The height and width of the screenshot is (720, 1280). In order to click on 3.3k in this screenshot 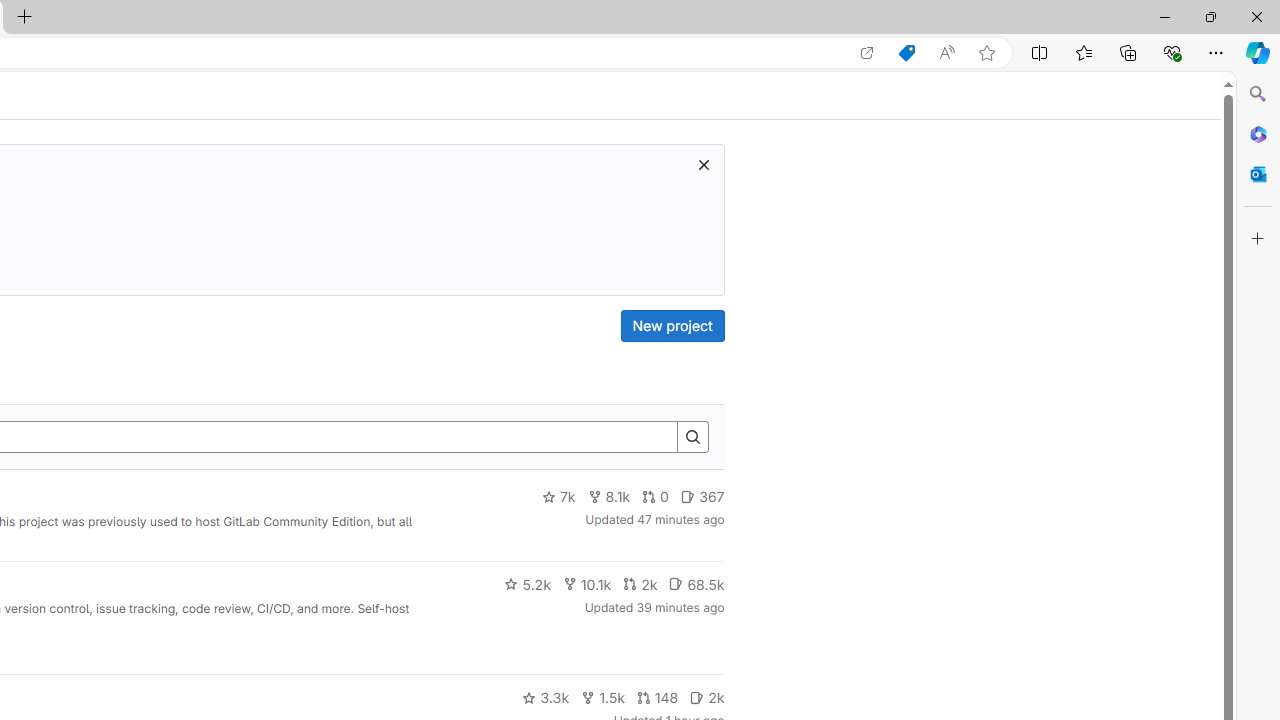, I will do `click(546, 698)`.